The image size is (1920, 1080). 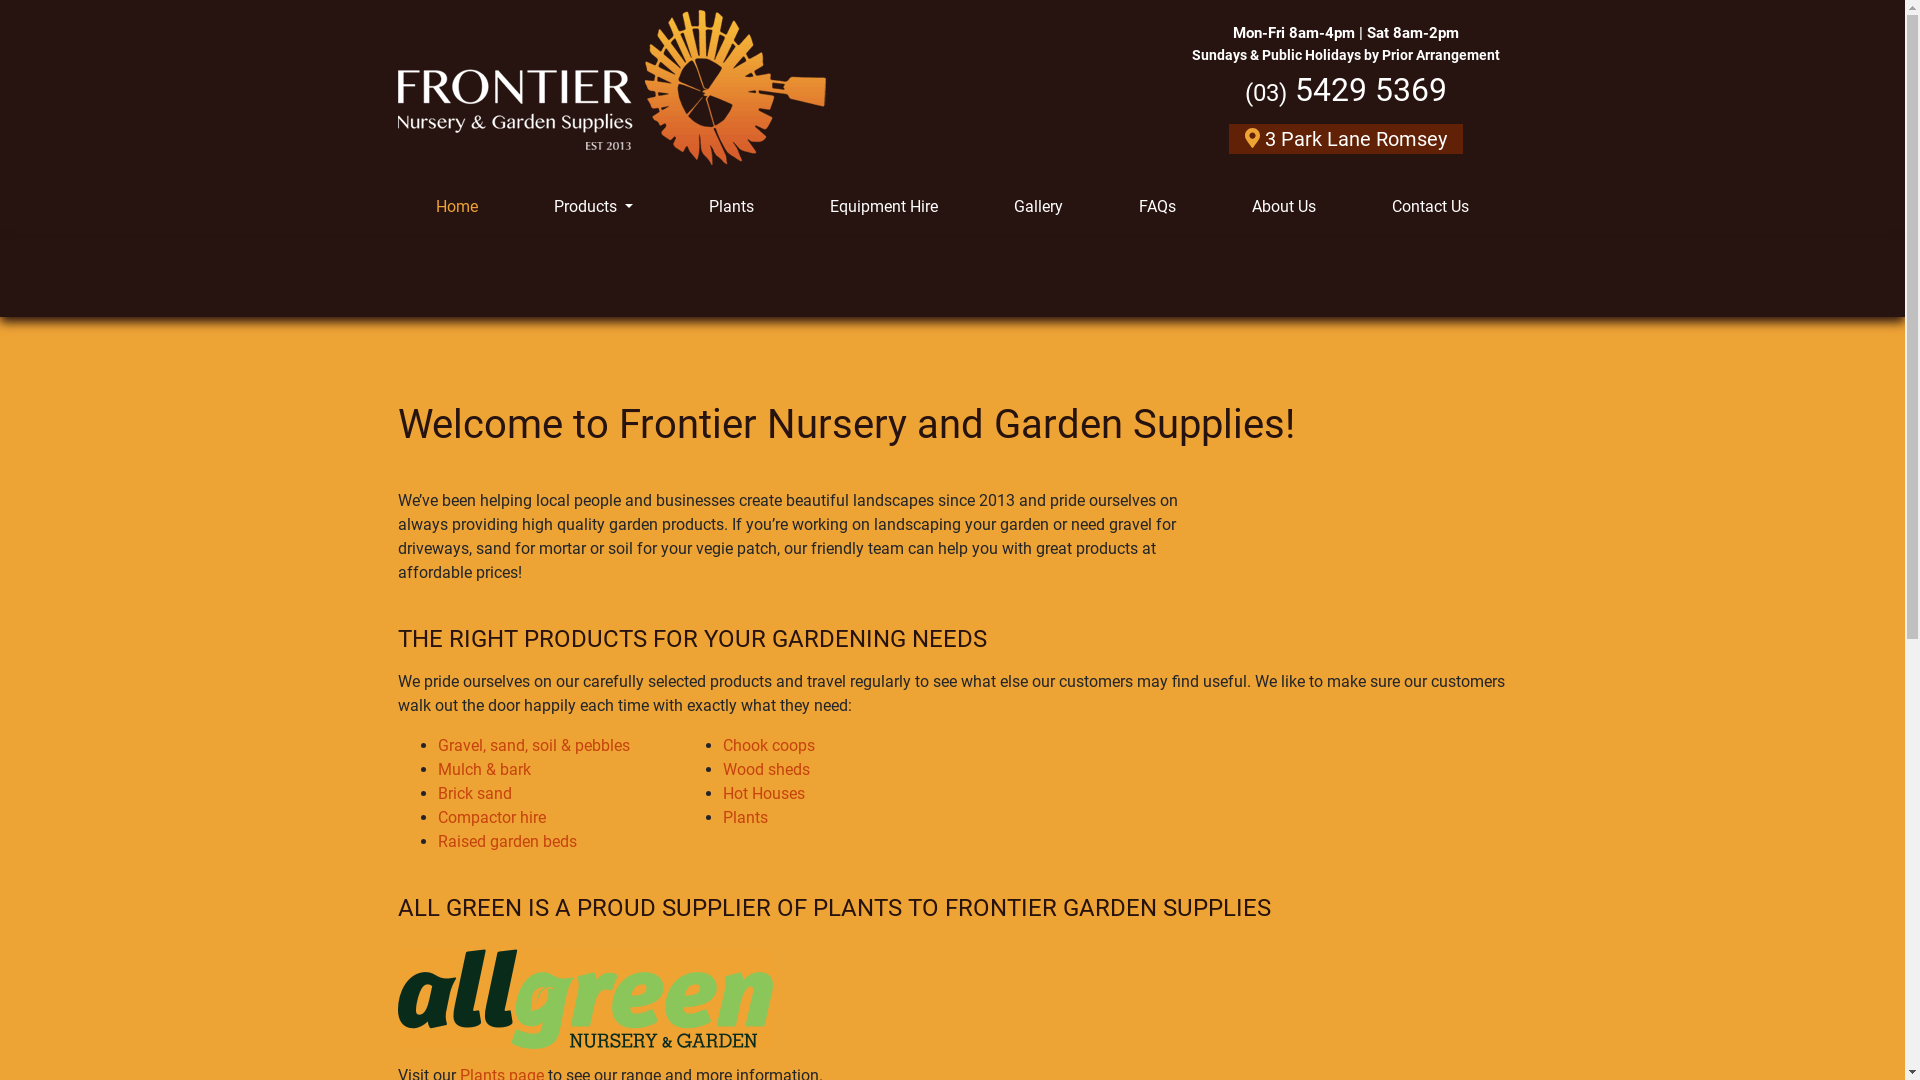 What do you see at coordinates (457, 207) in the screenshot?
I see `Home` at bounding box center [457, 207].